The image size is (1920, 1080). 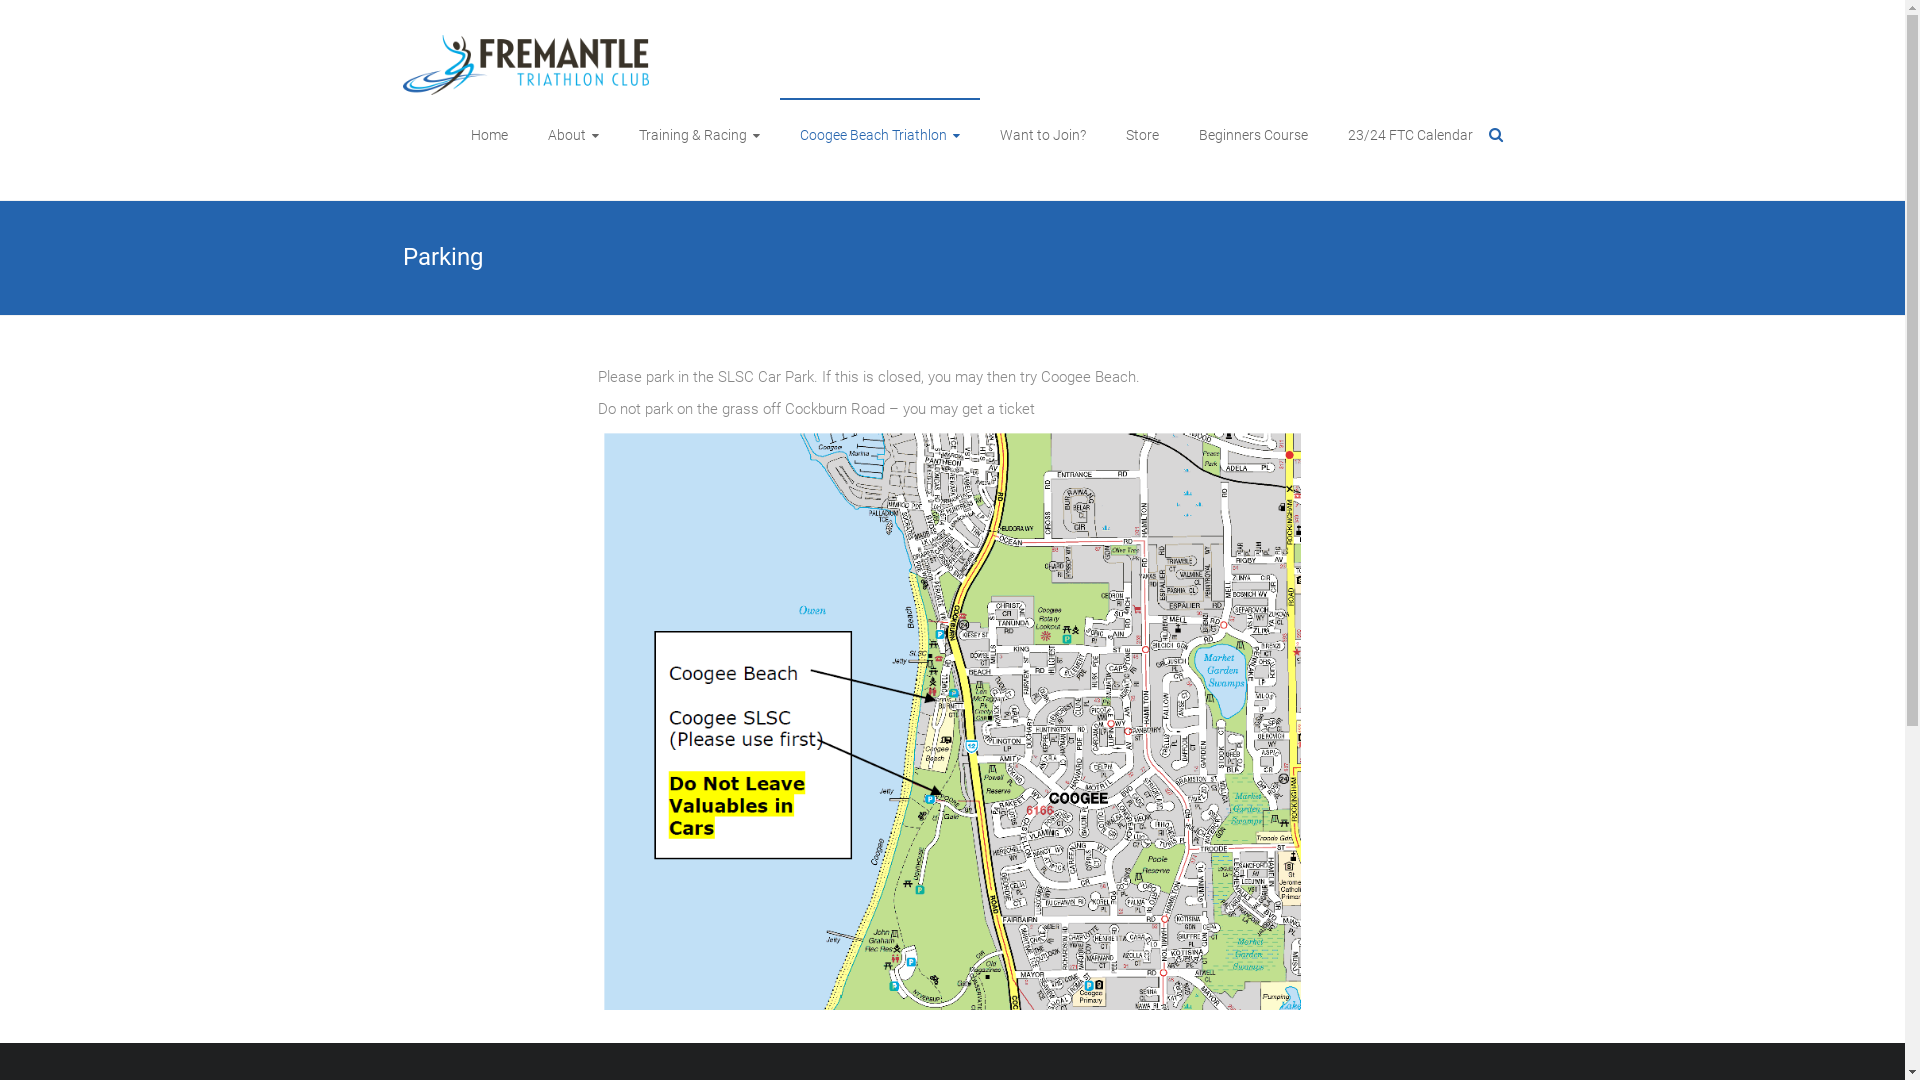 I want to click on Training & Racing, so click(x=698, y=135).